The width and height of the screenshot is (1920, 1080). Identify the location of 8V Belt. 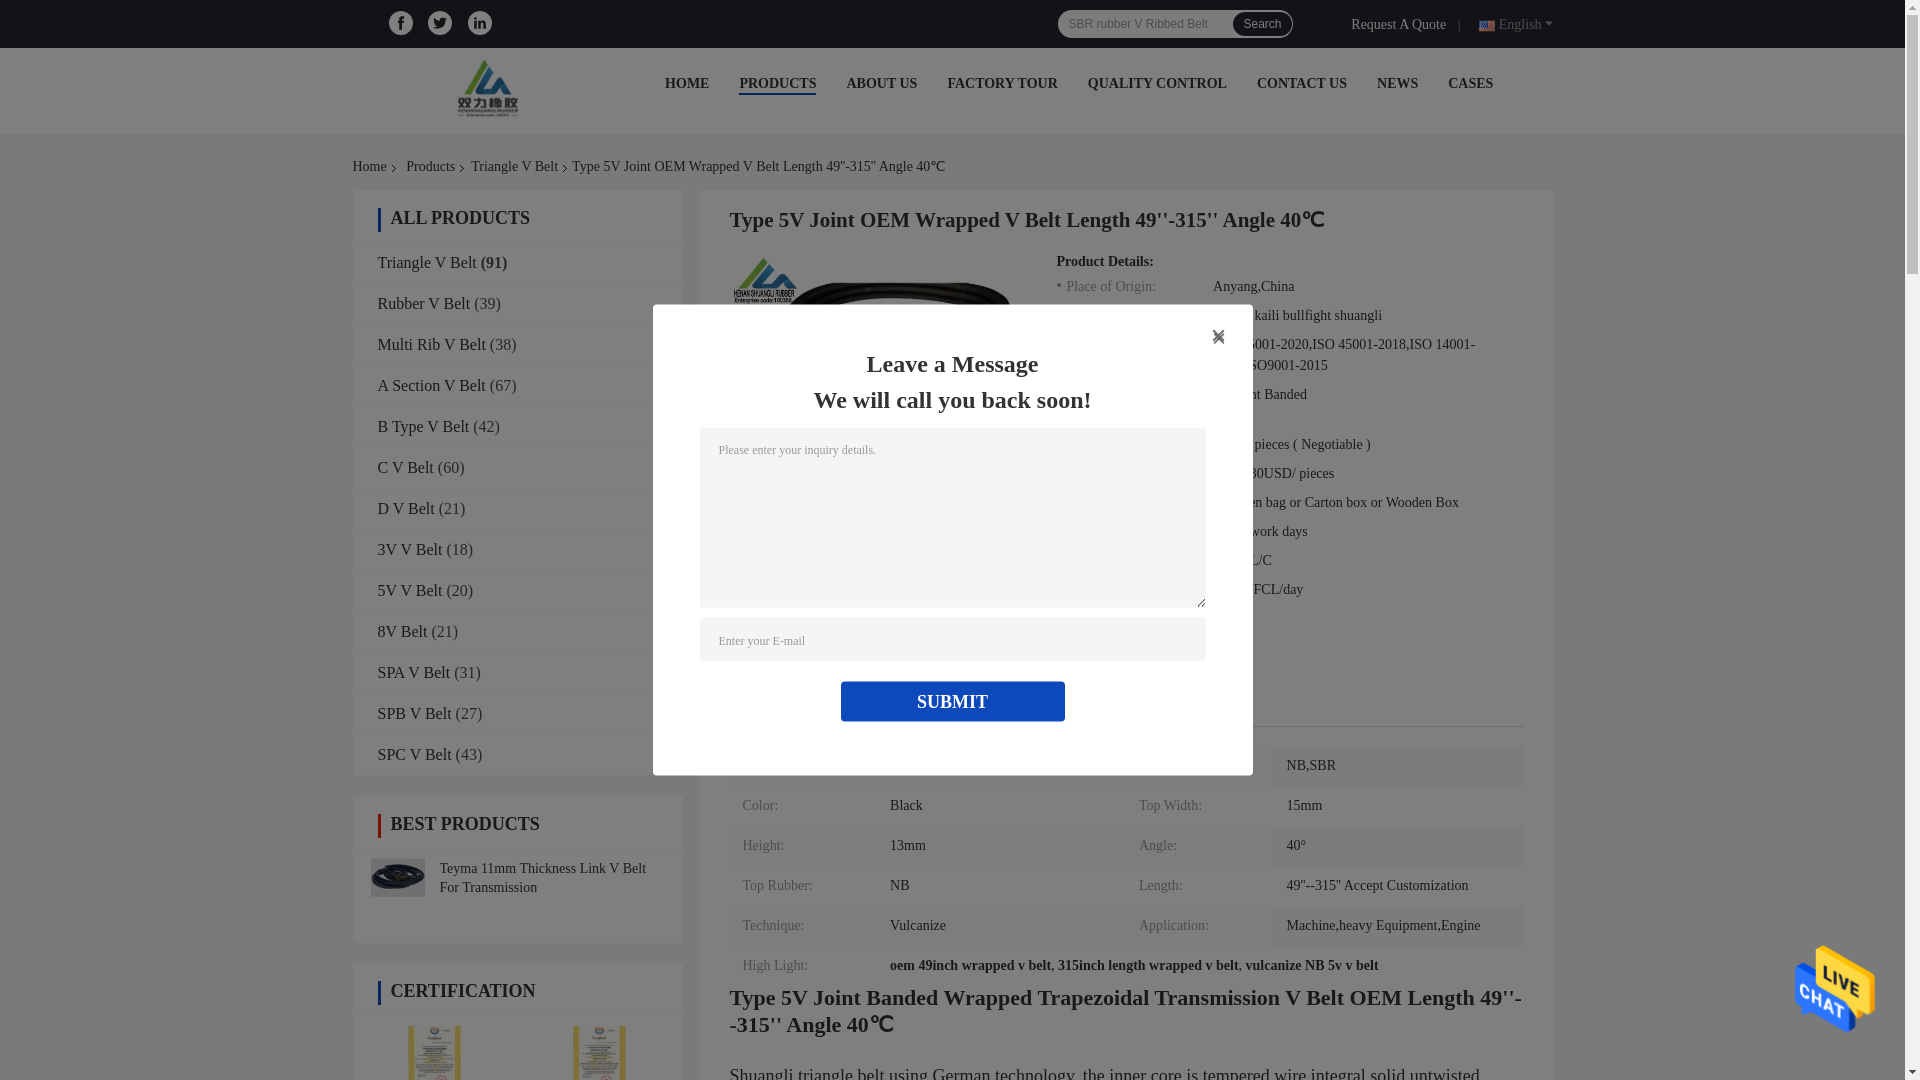
(403, 632).